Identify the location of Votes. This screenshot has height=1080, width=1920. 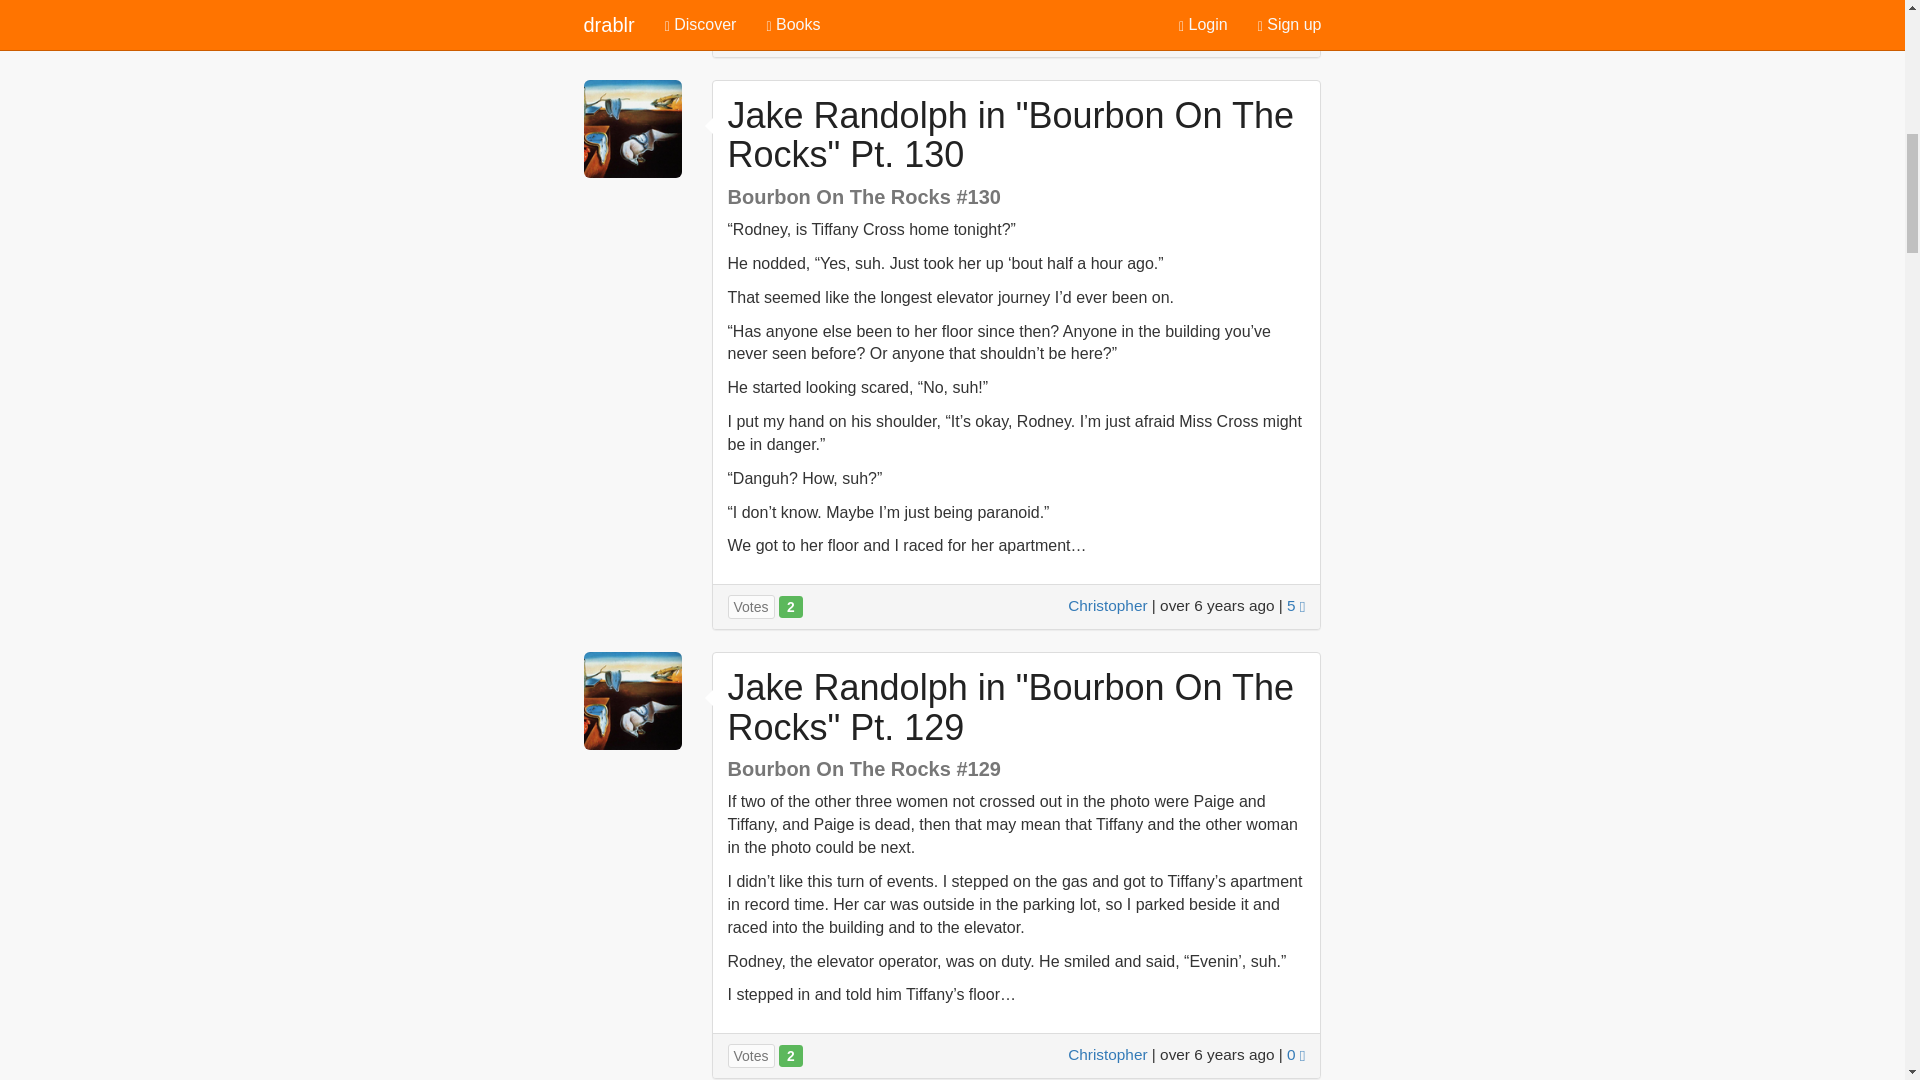
(751, 1056).